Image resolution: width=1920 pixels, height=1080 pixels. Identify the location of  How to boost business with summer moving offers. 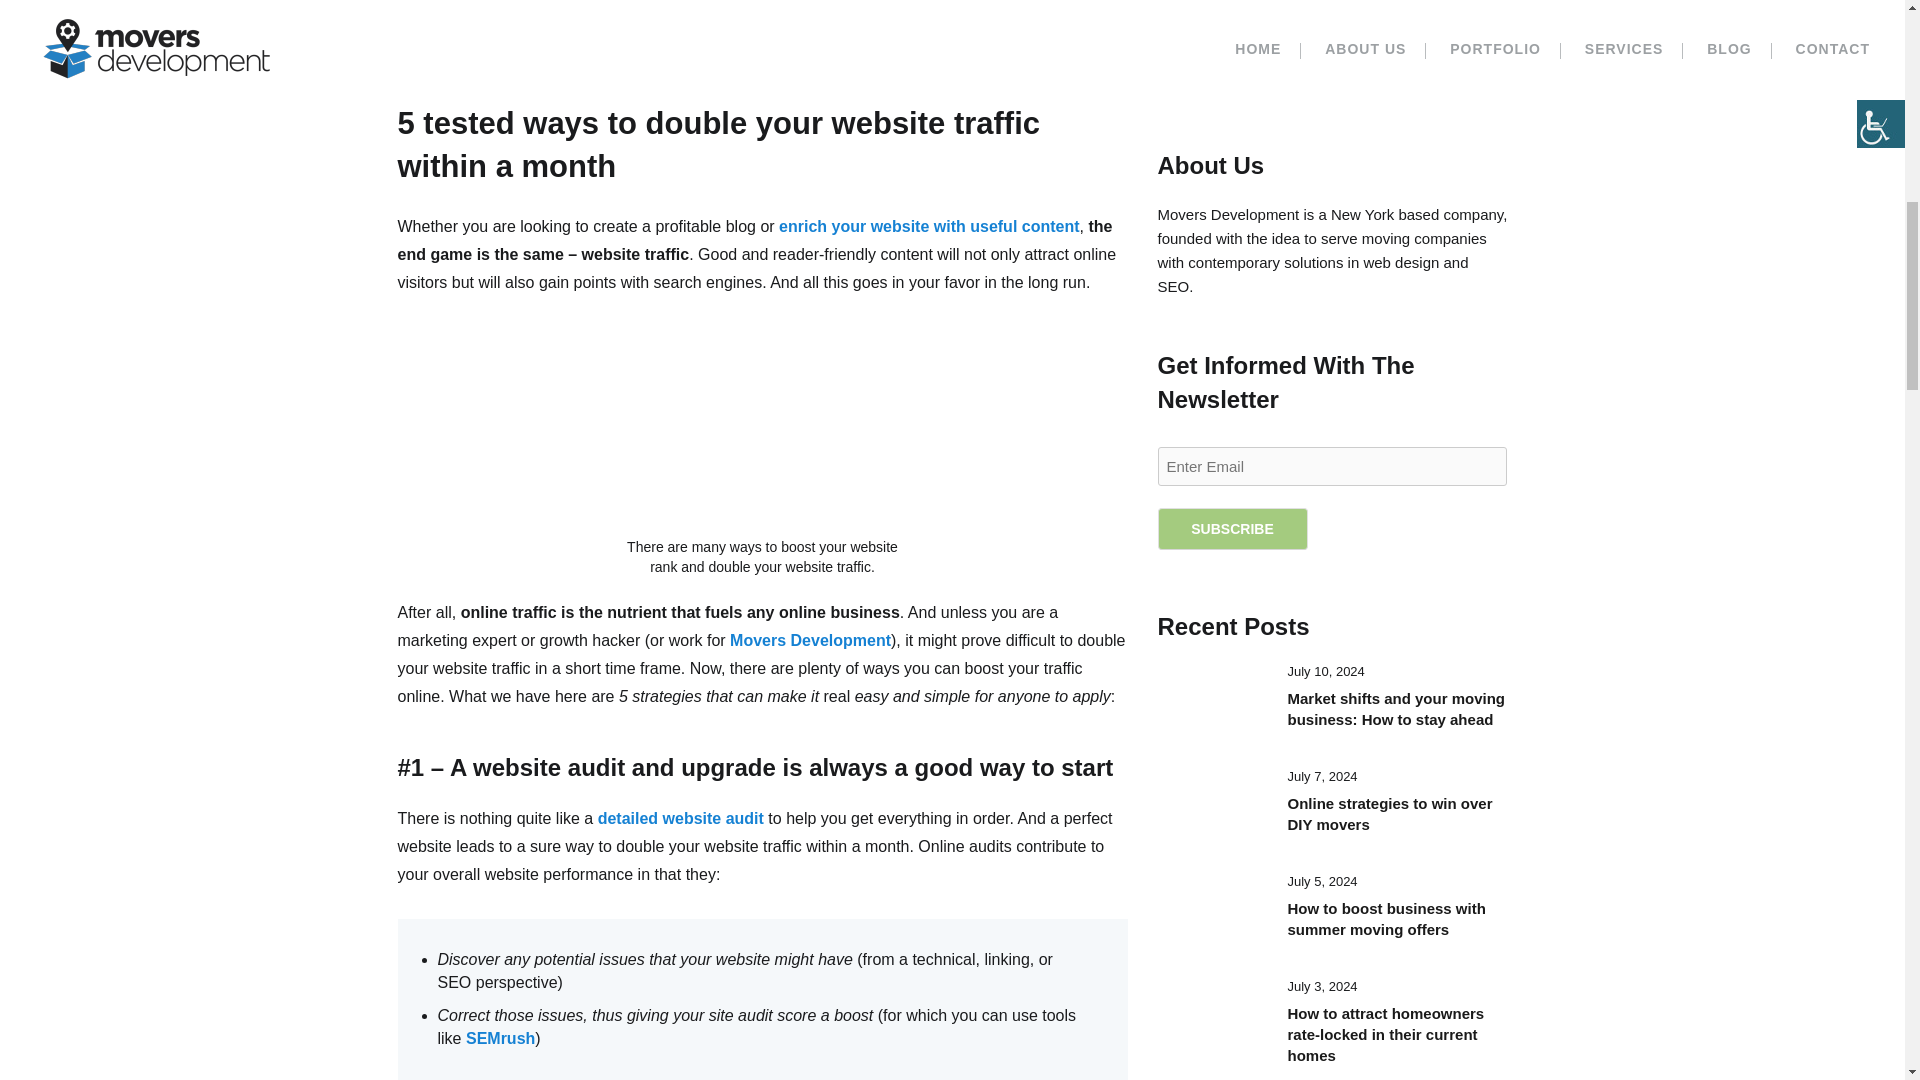
(1387, 918).